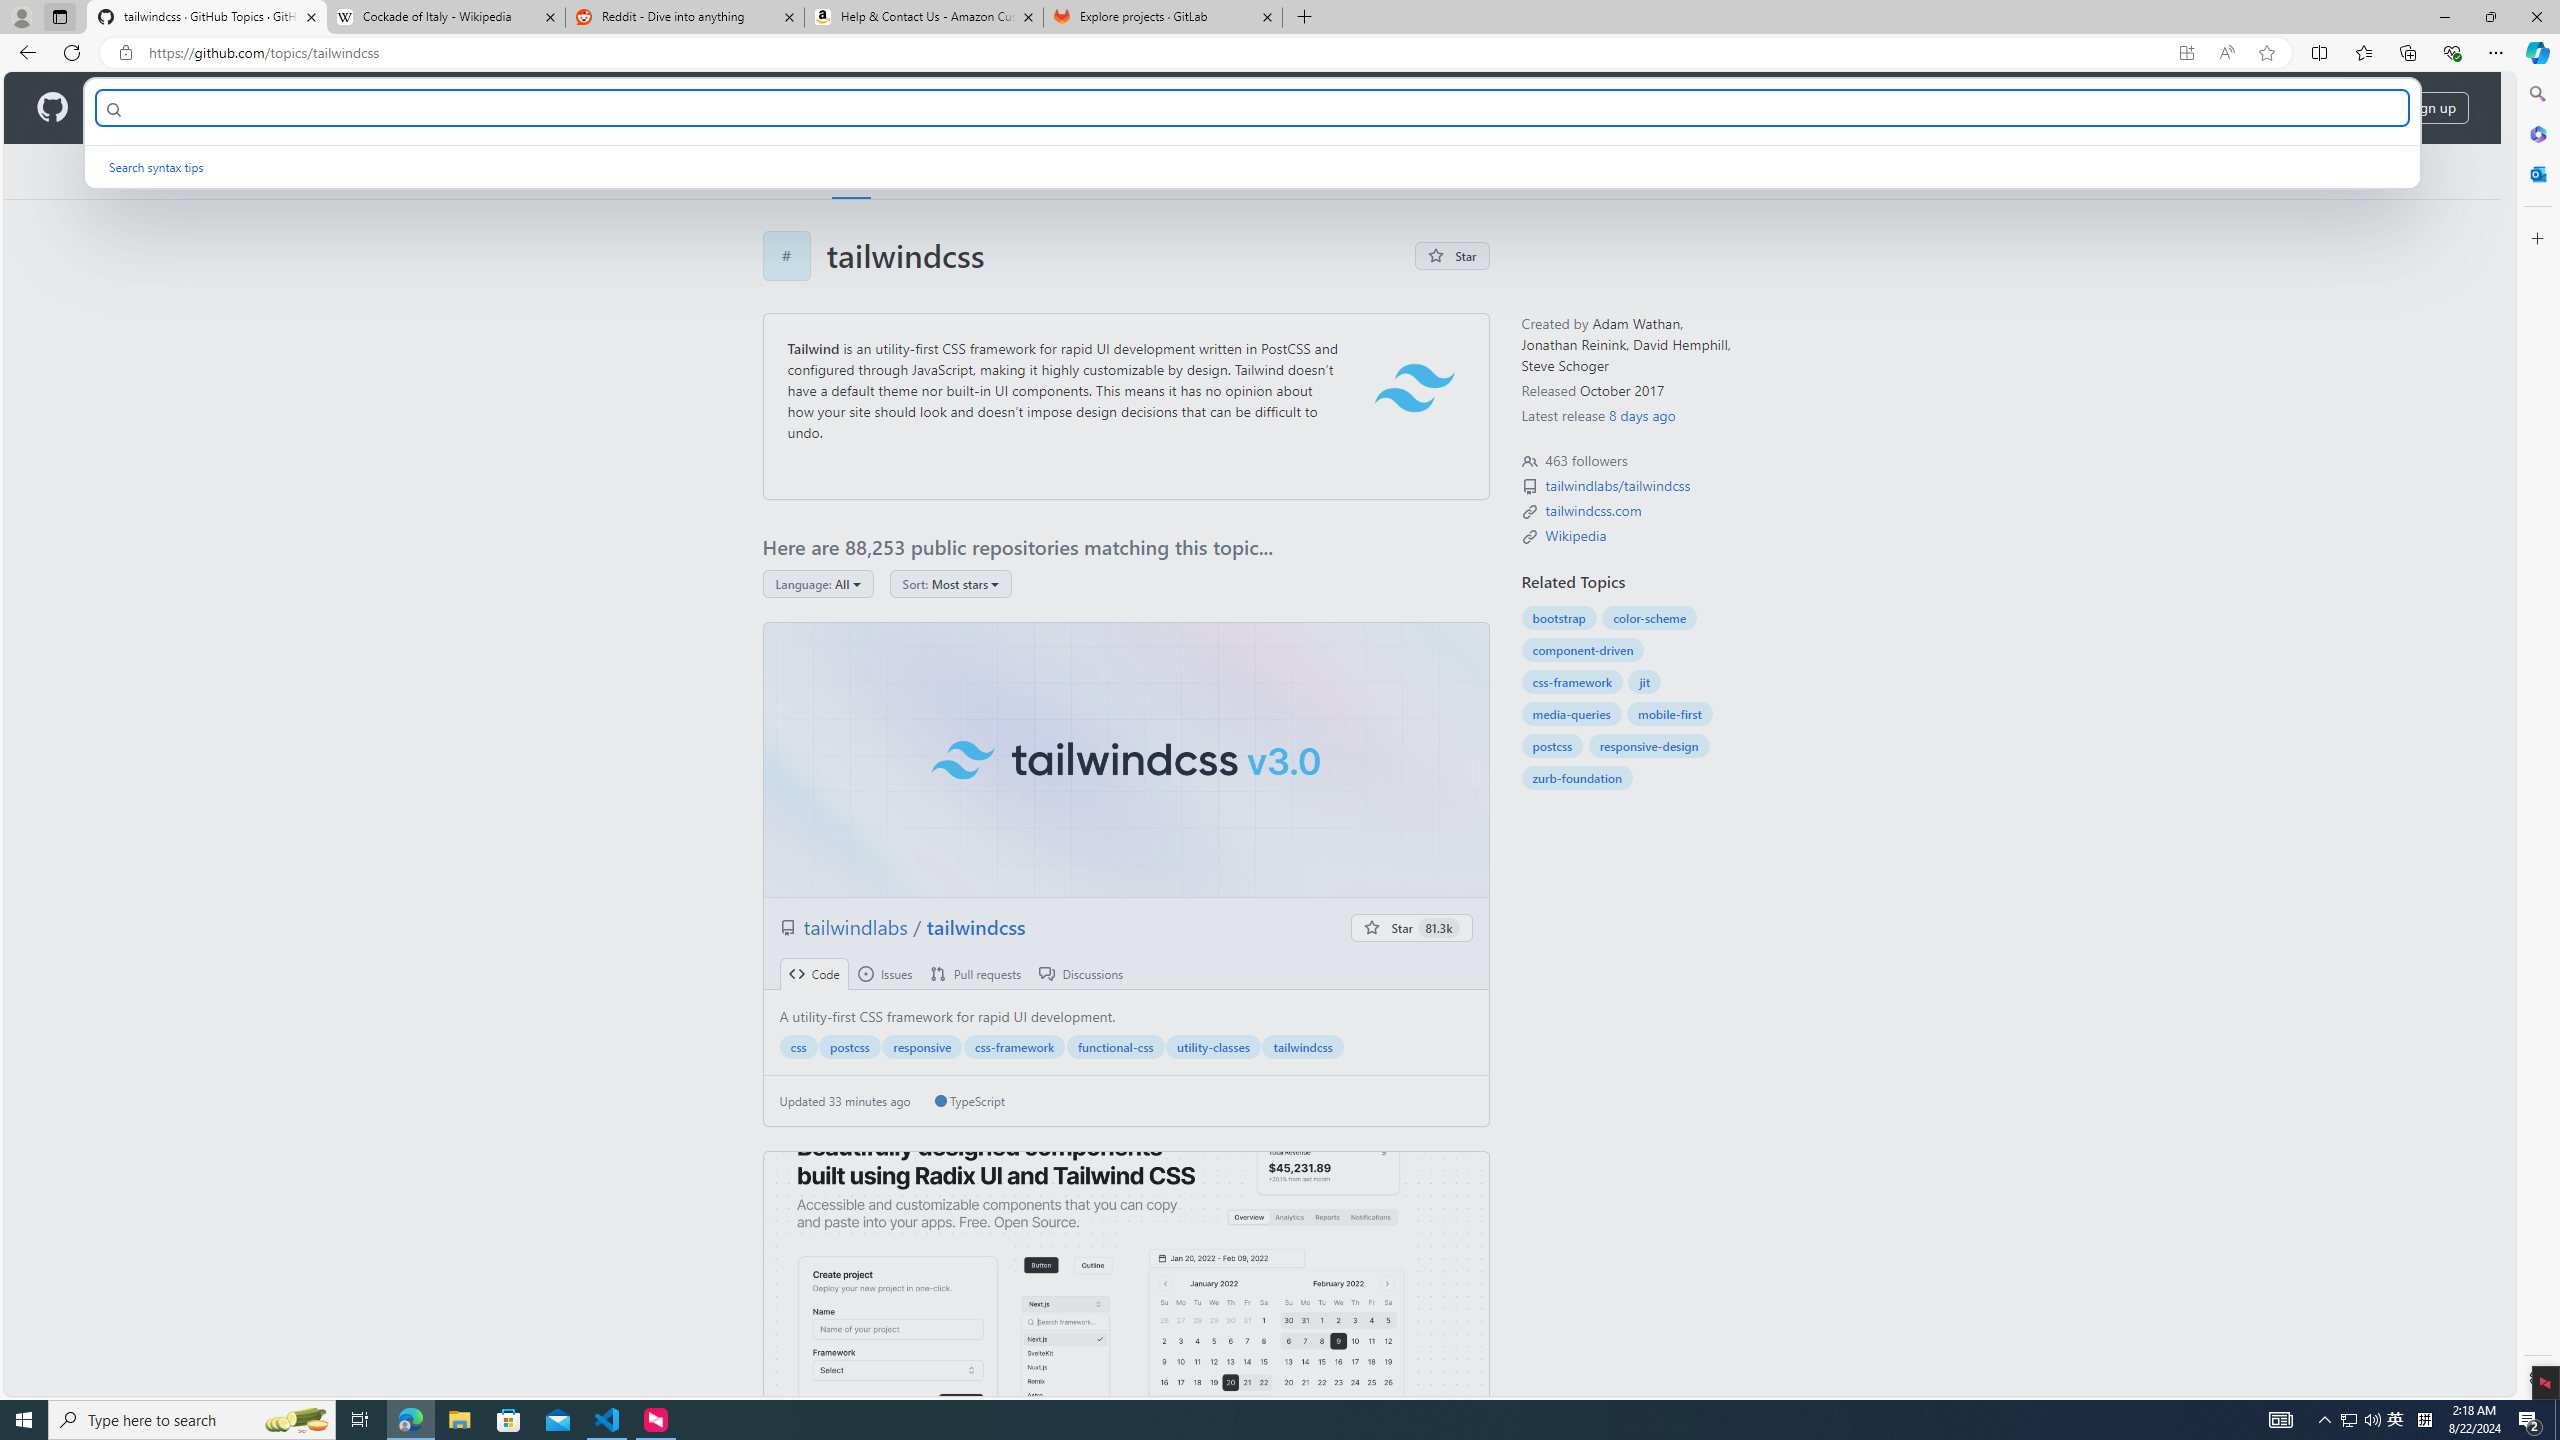  What do you see at coordinates (976, 974) in the screenshot?
I see ` Pull requests` at bounding box center [976, 974].